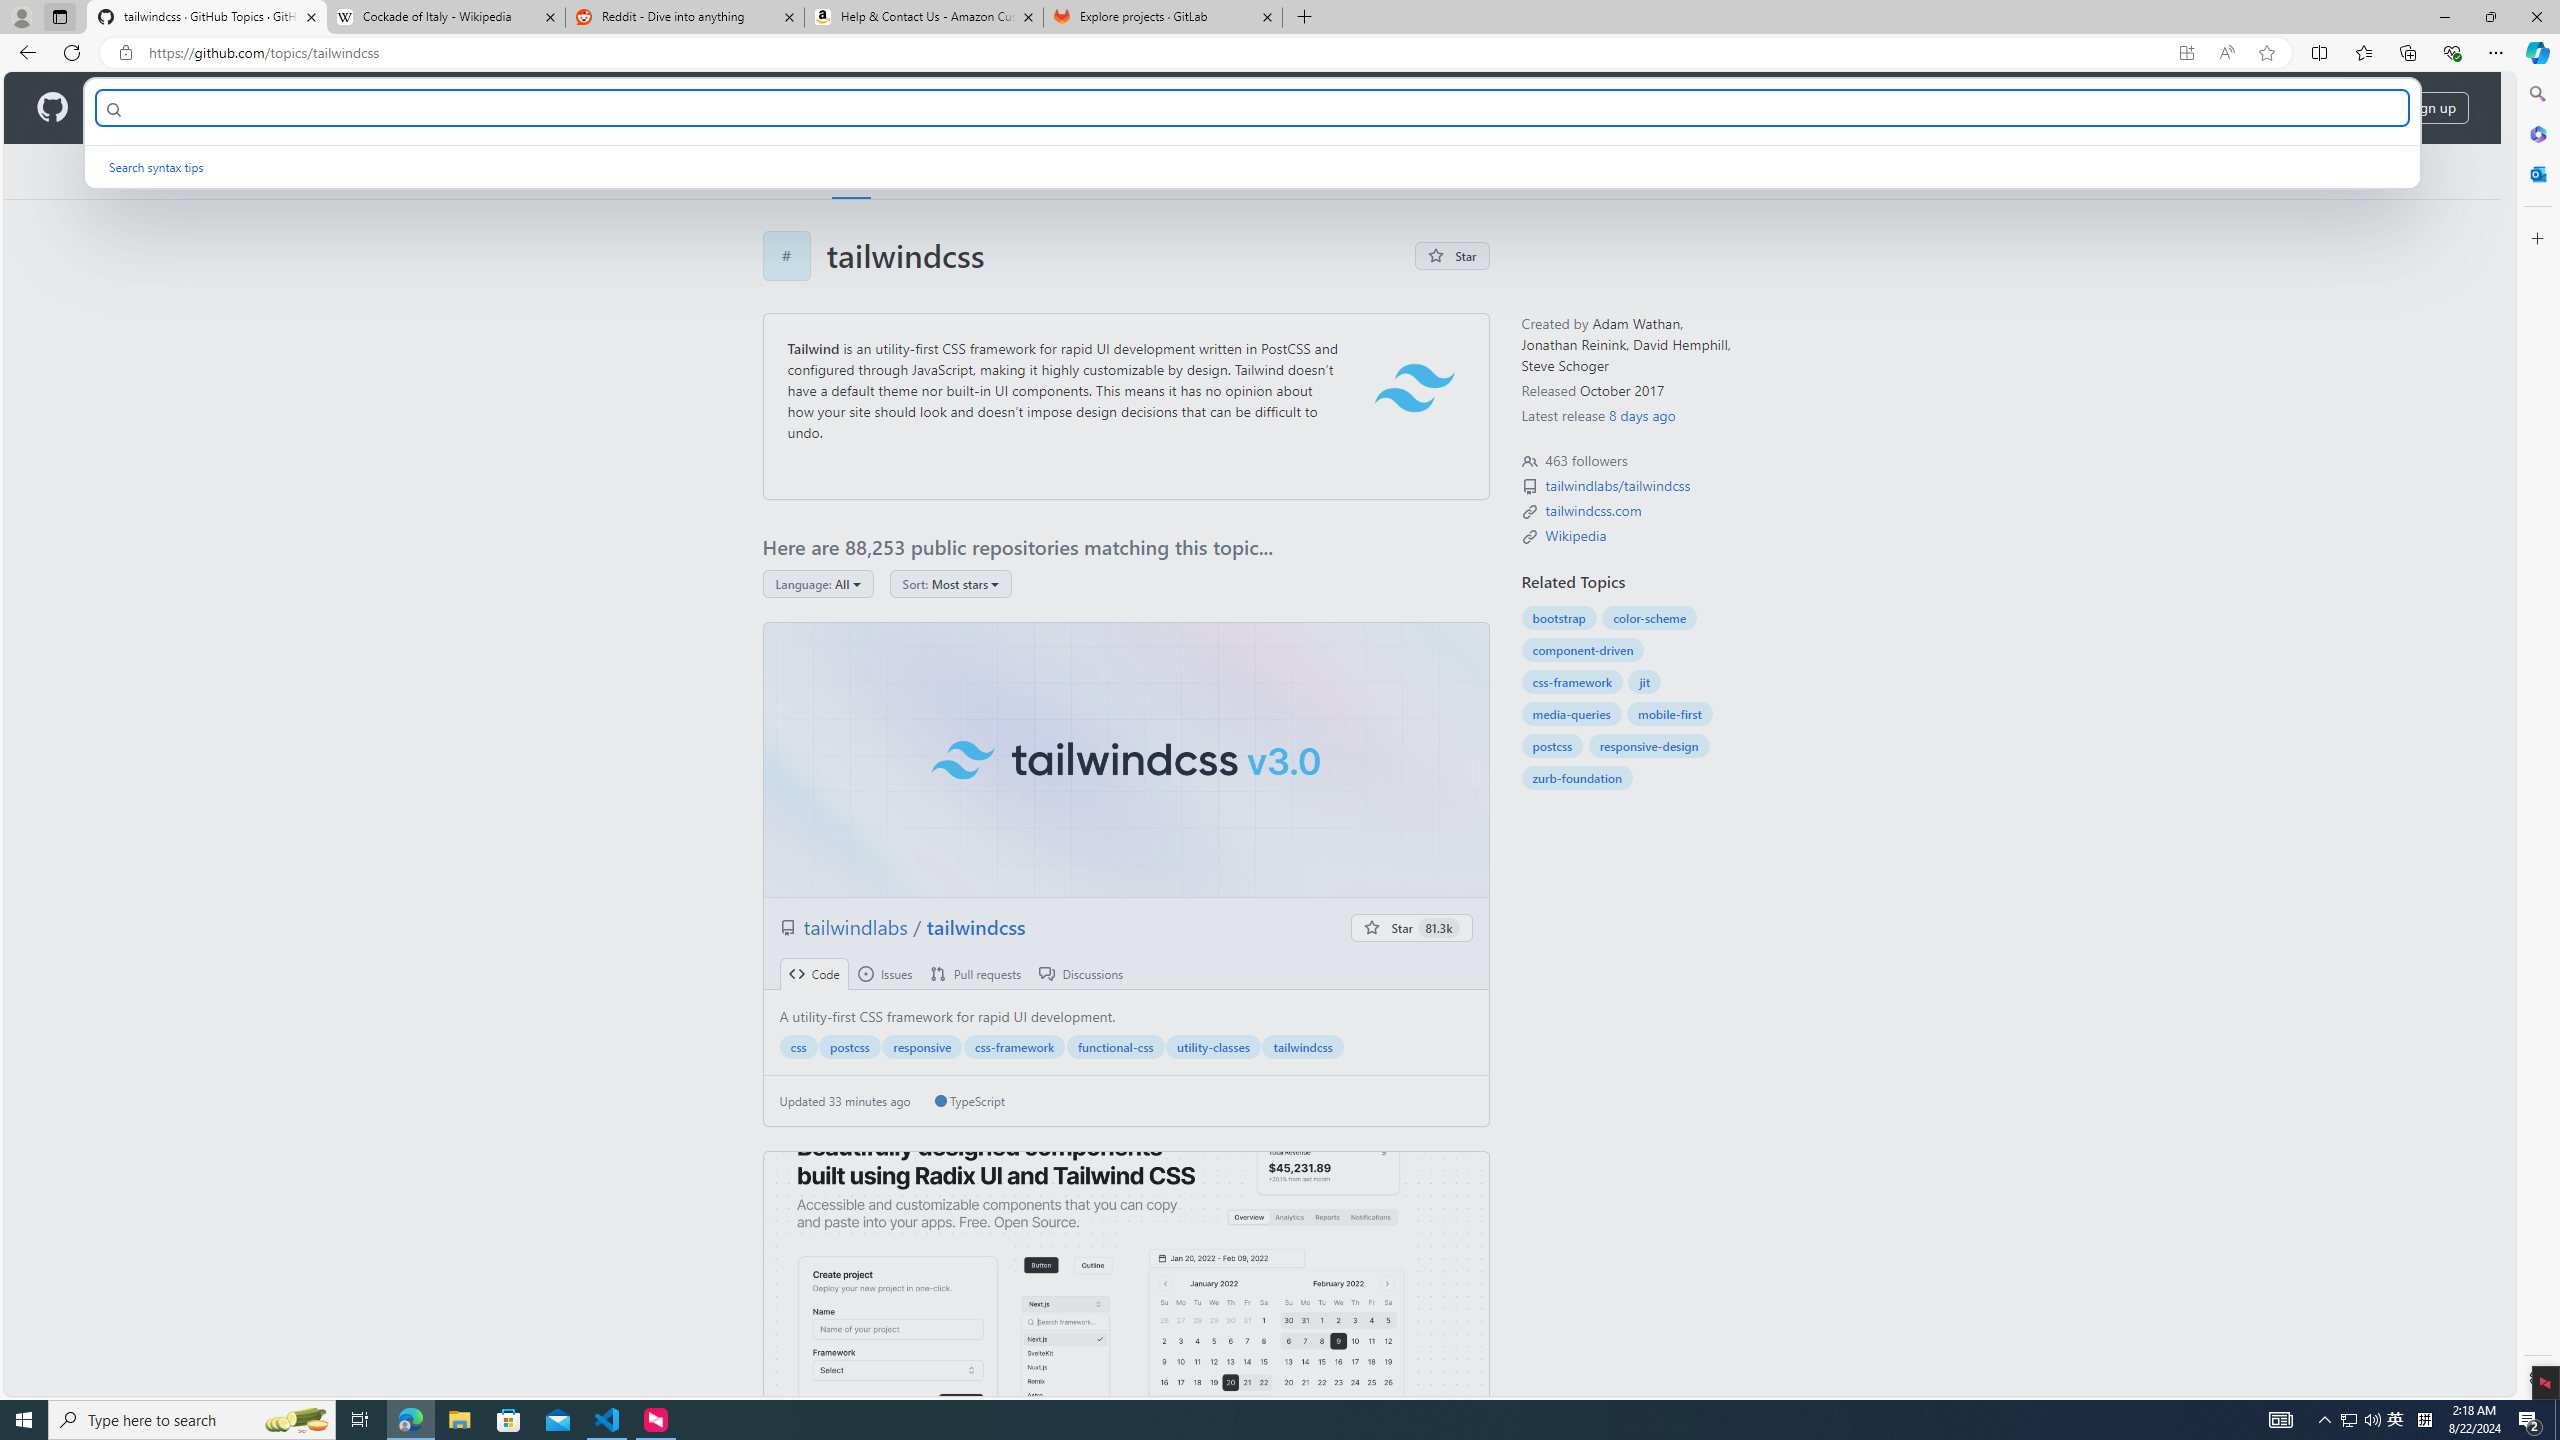  What do you see at coordinates (976, 974) in the screenshot?
I see ` Pull requests` at bounding box center [976, 974].